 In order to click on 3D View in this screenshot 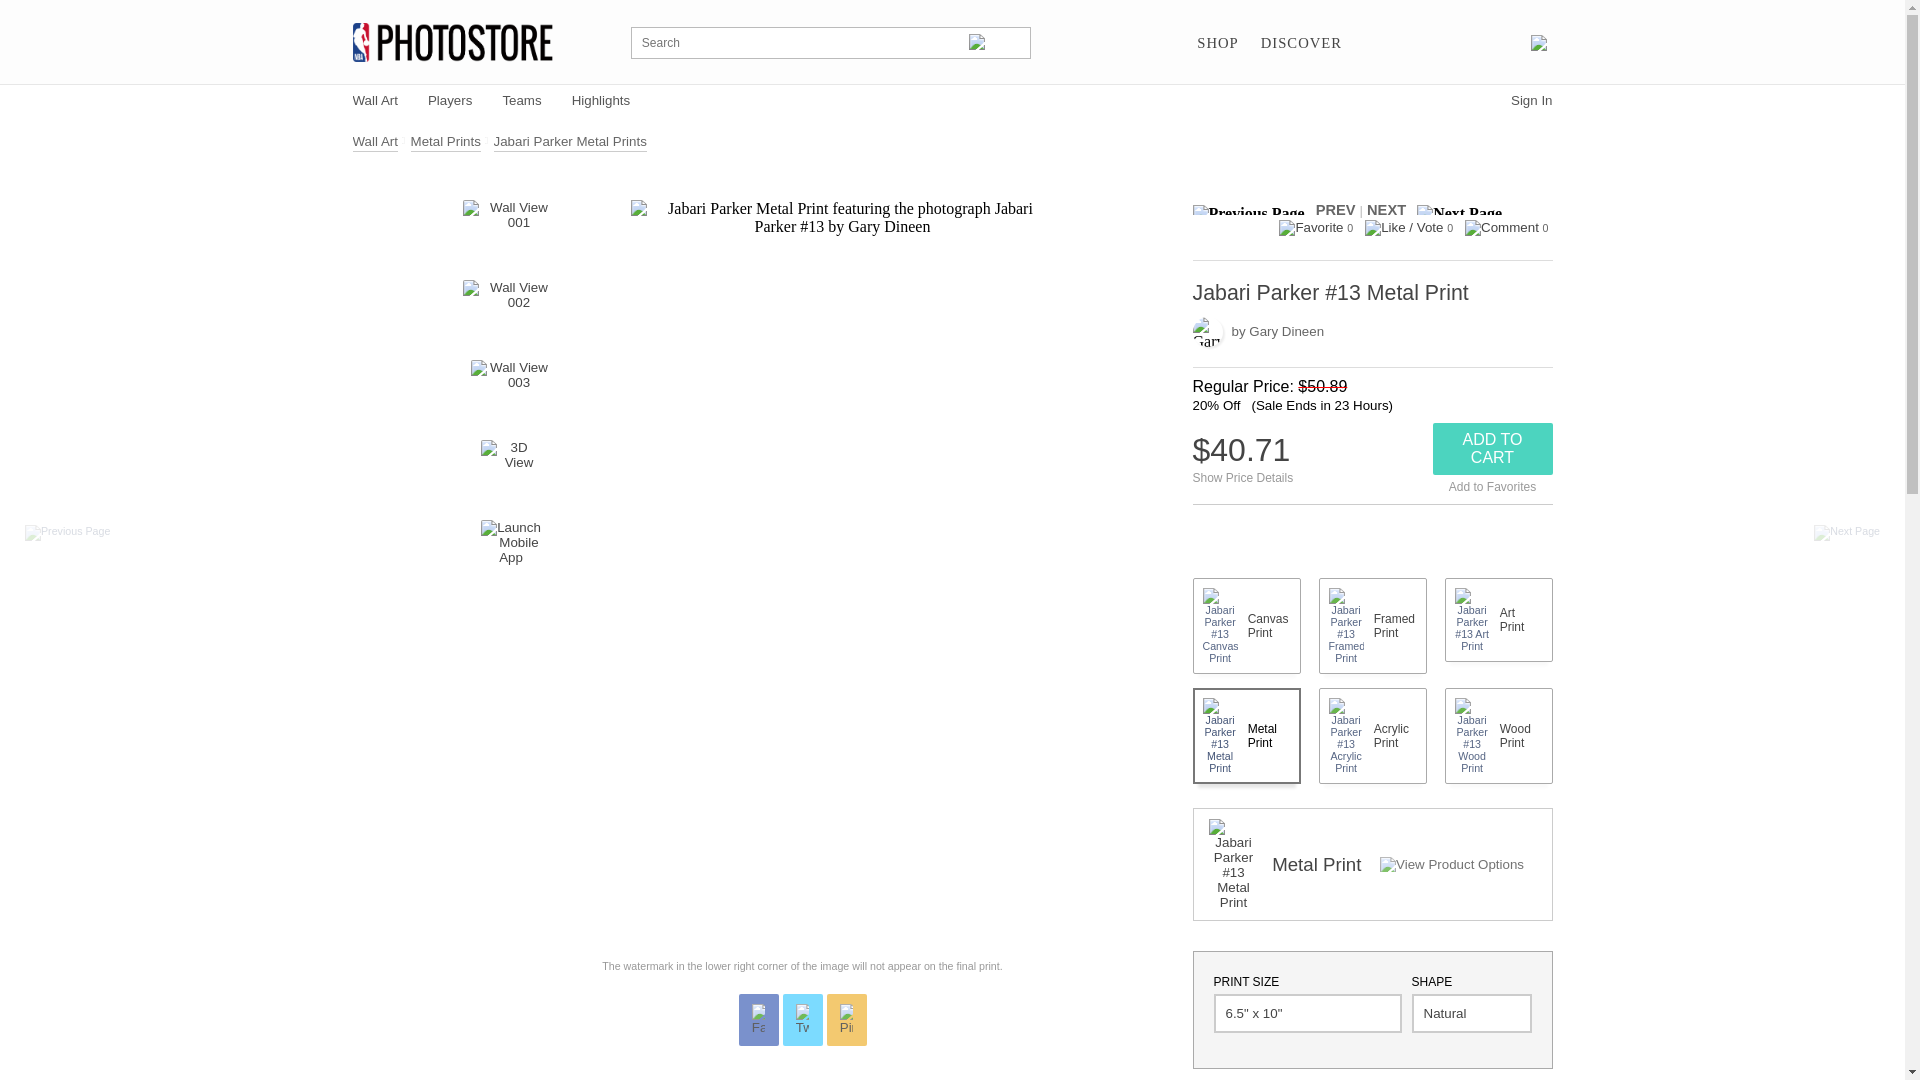, I will do `click(511, 470)`.